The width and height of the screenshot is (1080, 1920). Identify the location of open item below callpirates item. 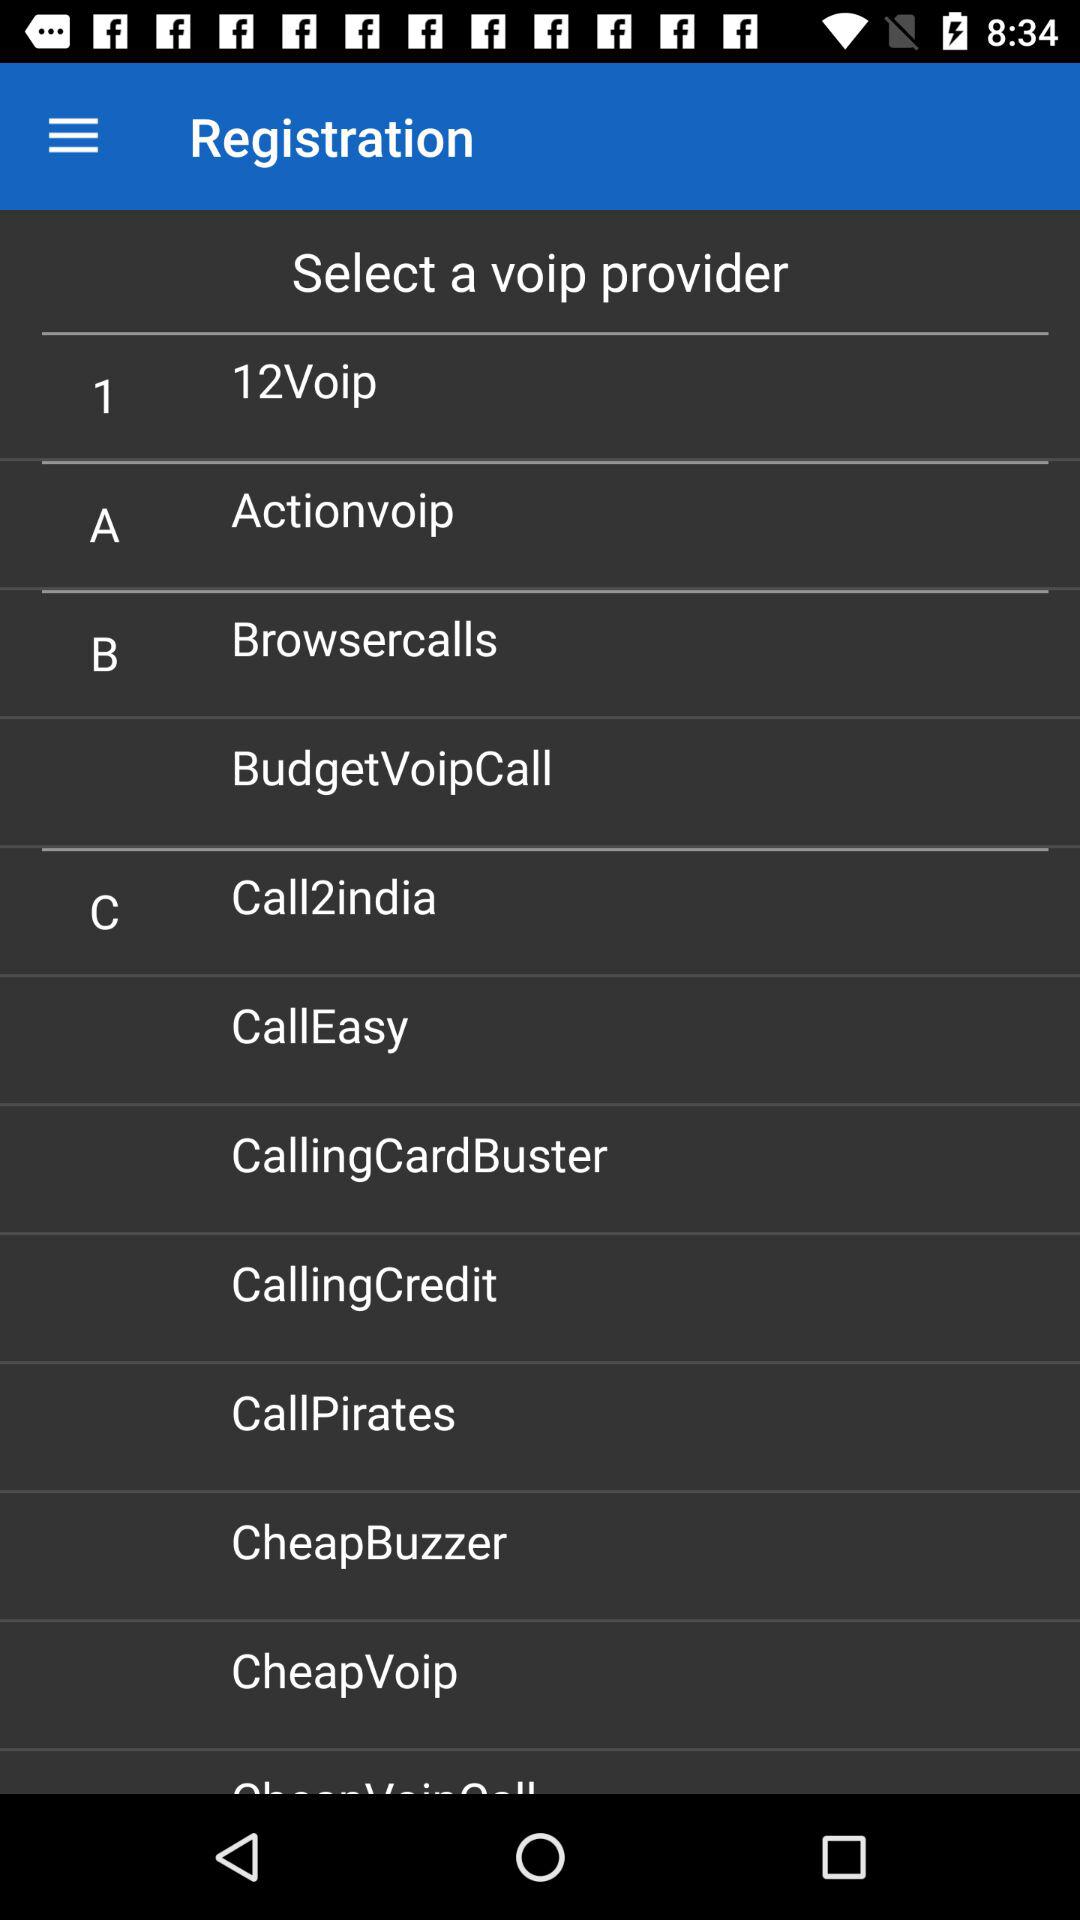
(376, 1540).